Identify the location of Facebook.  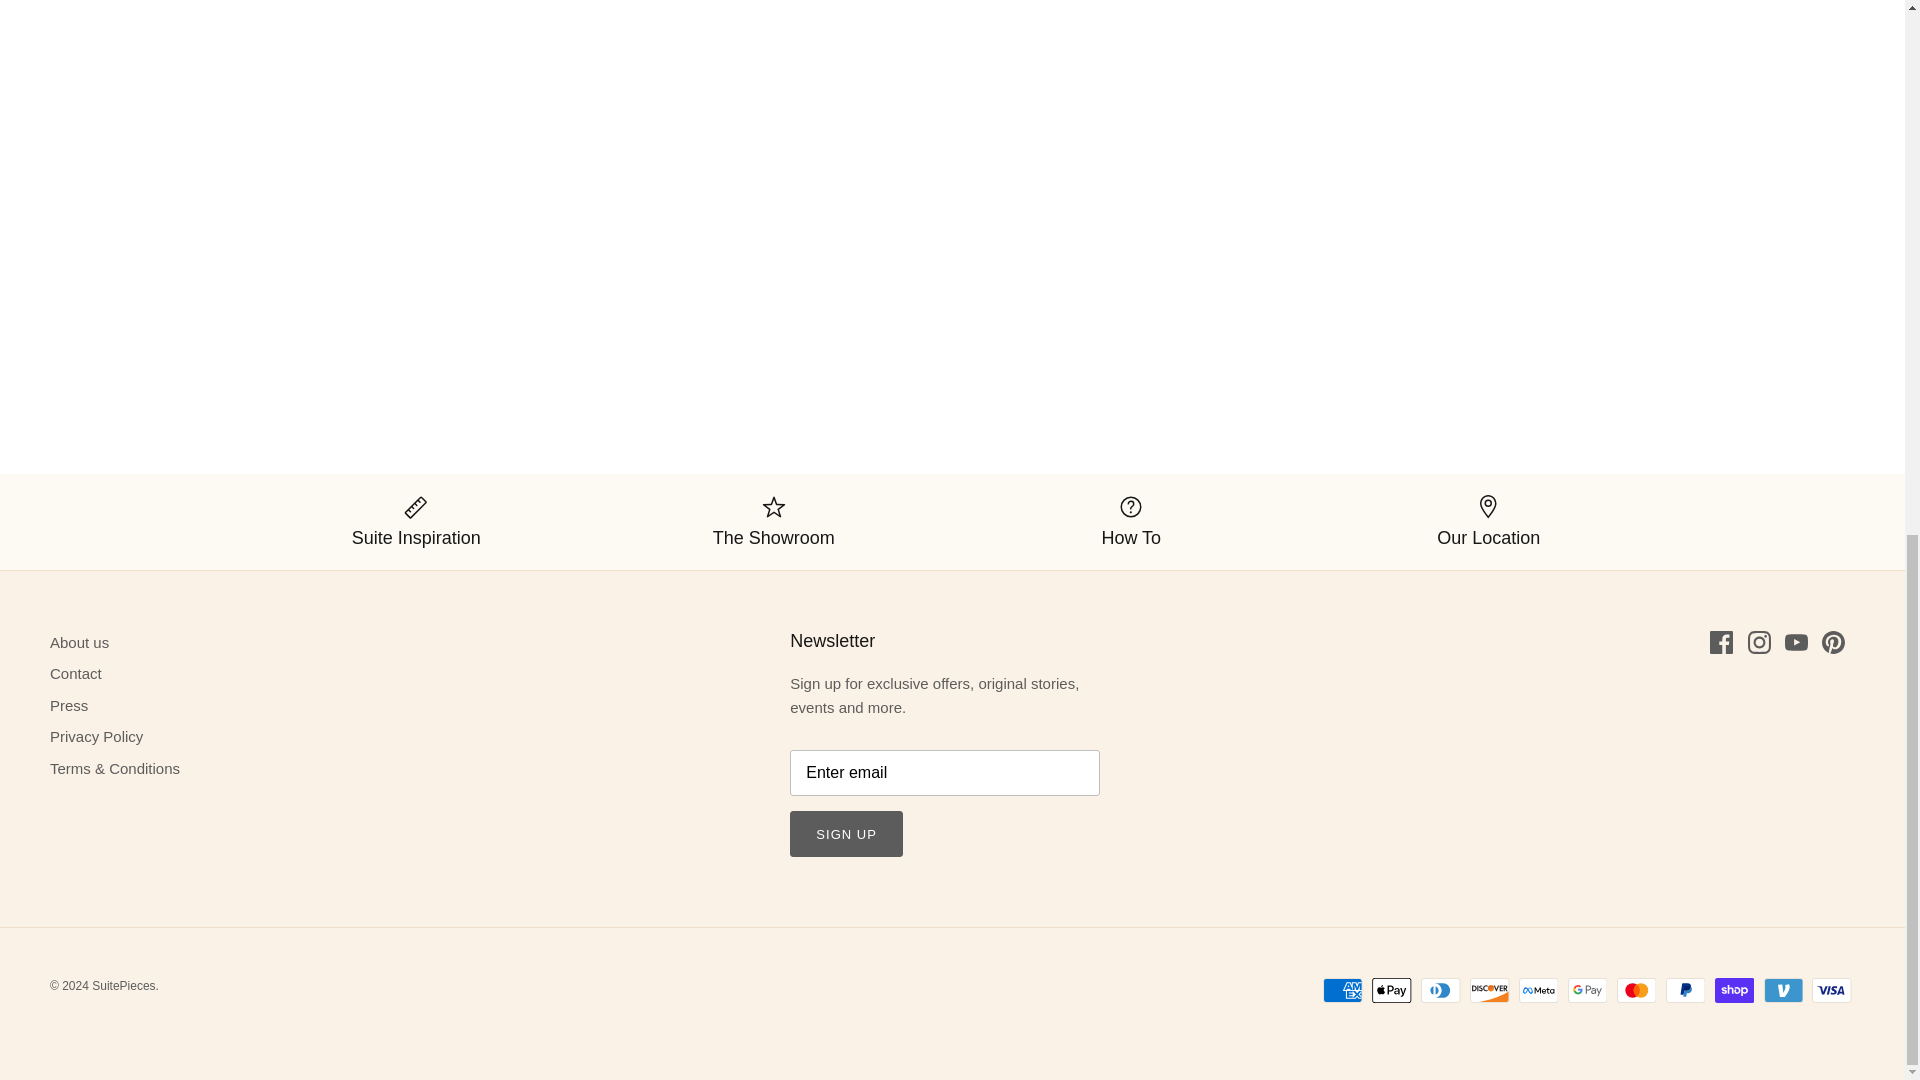
(1722, 642).